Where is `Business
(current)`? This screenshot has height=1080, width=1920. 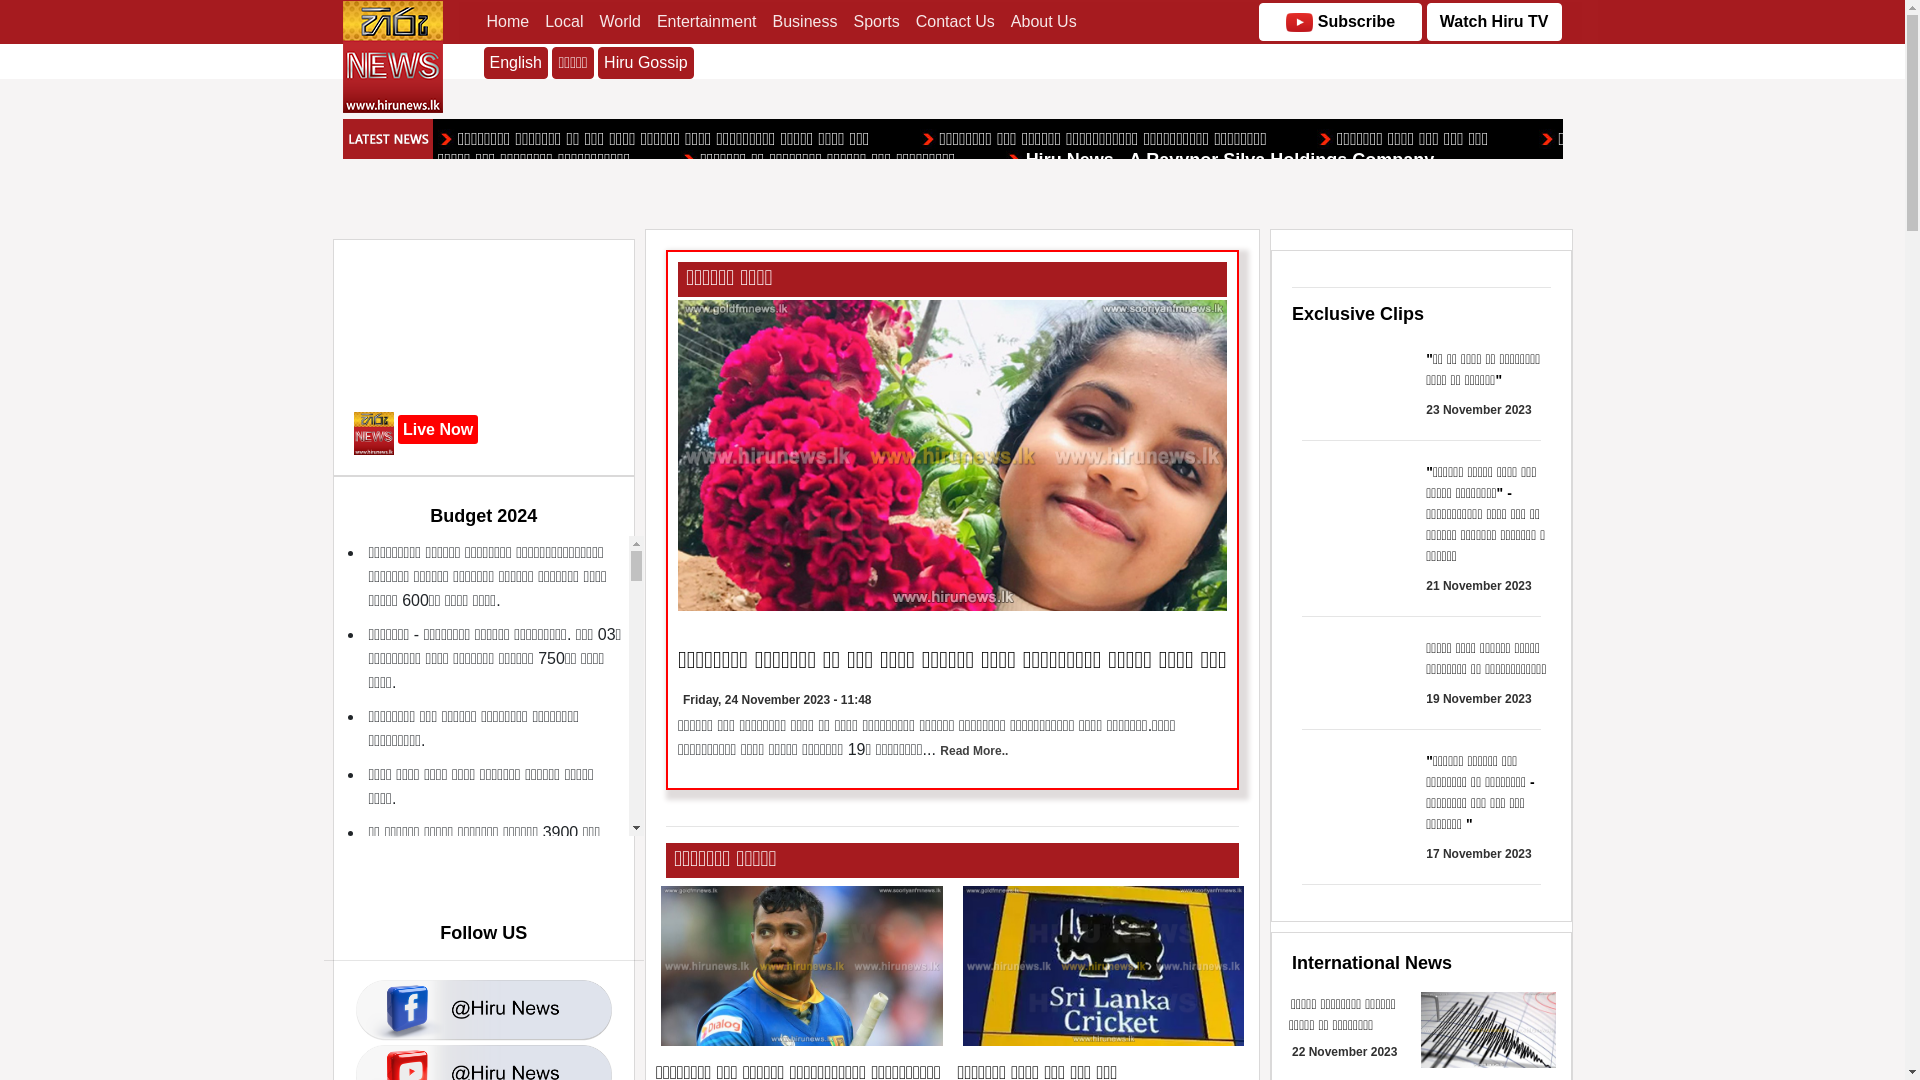 Business
(current) is located at coordinates (806, 22).